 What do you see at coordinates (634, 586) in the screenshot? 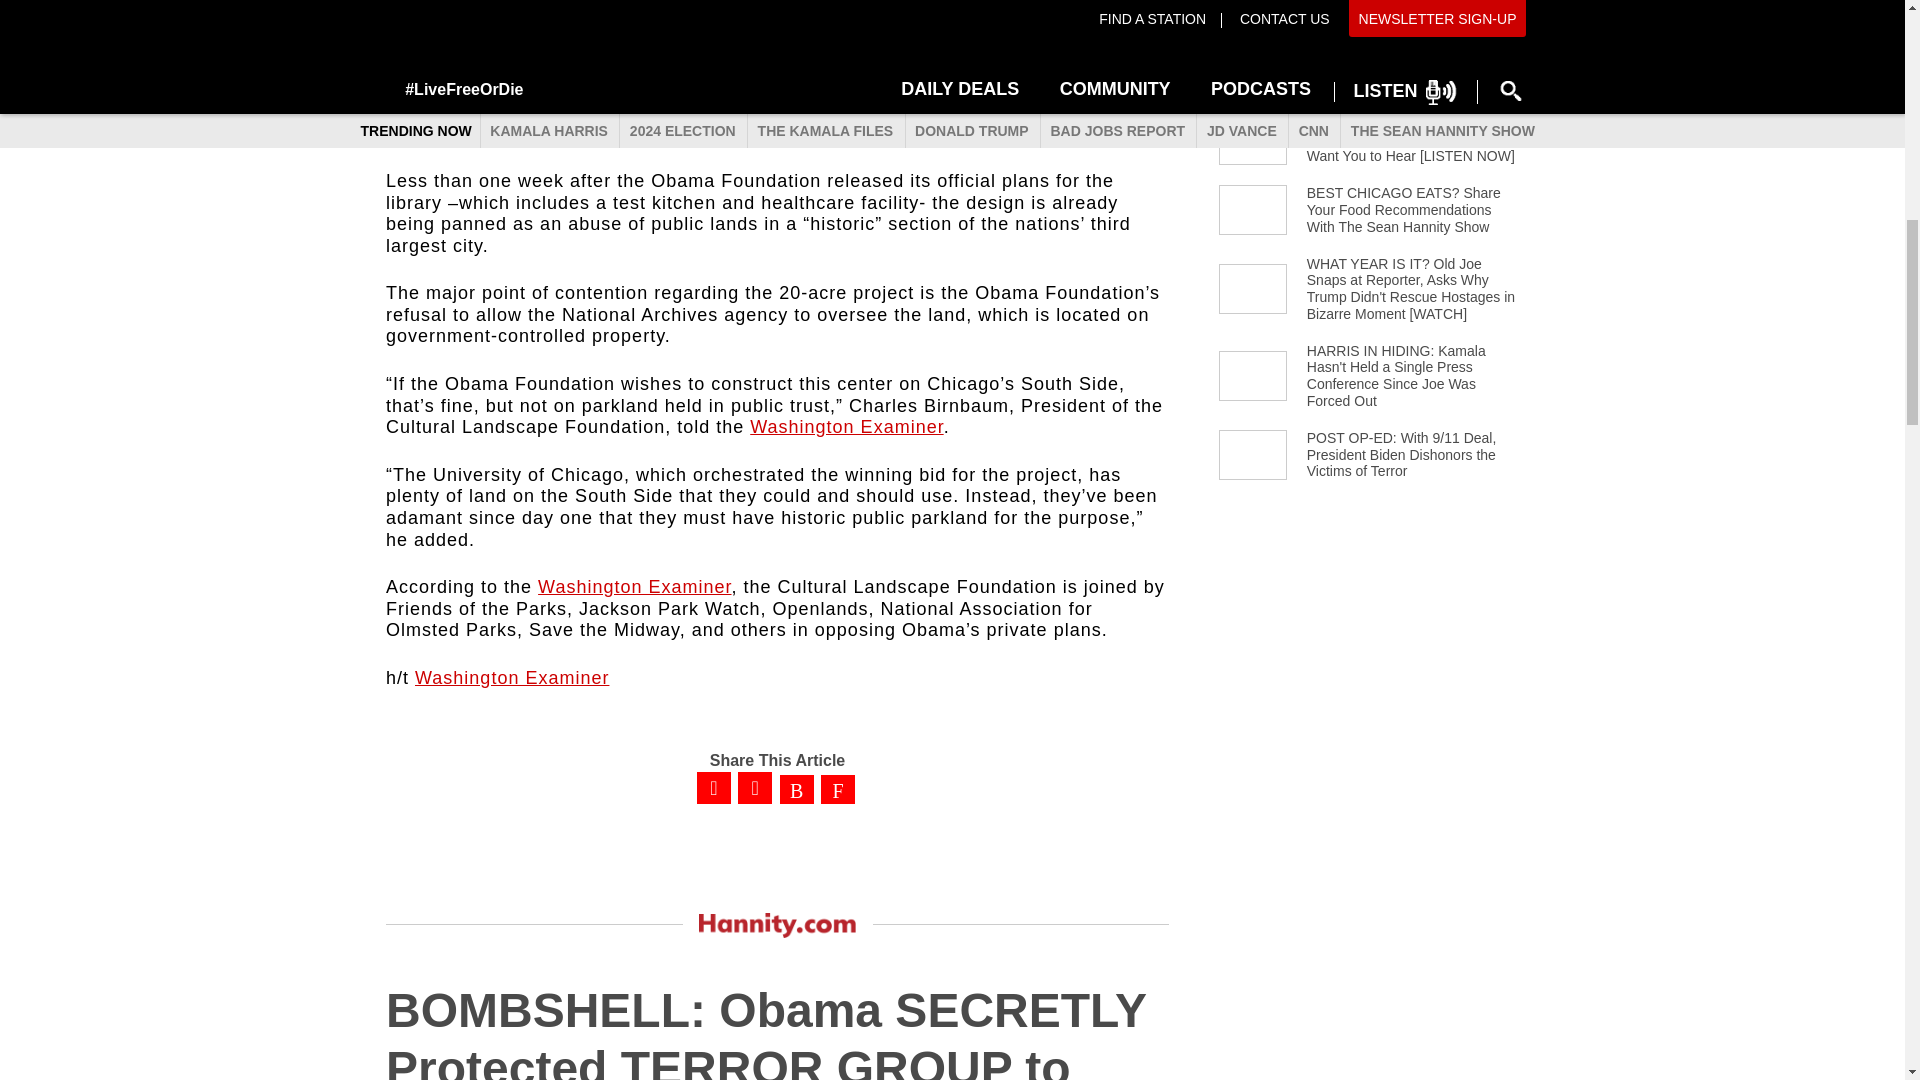
I see `Washington Examiner` at bounding box center [634, 586].